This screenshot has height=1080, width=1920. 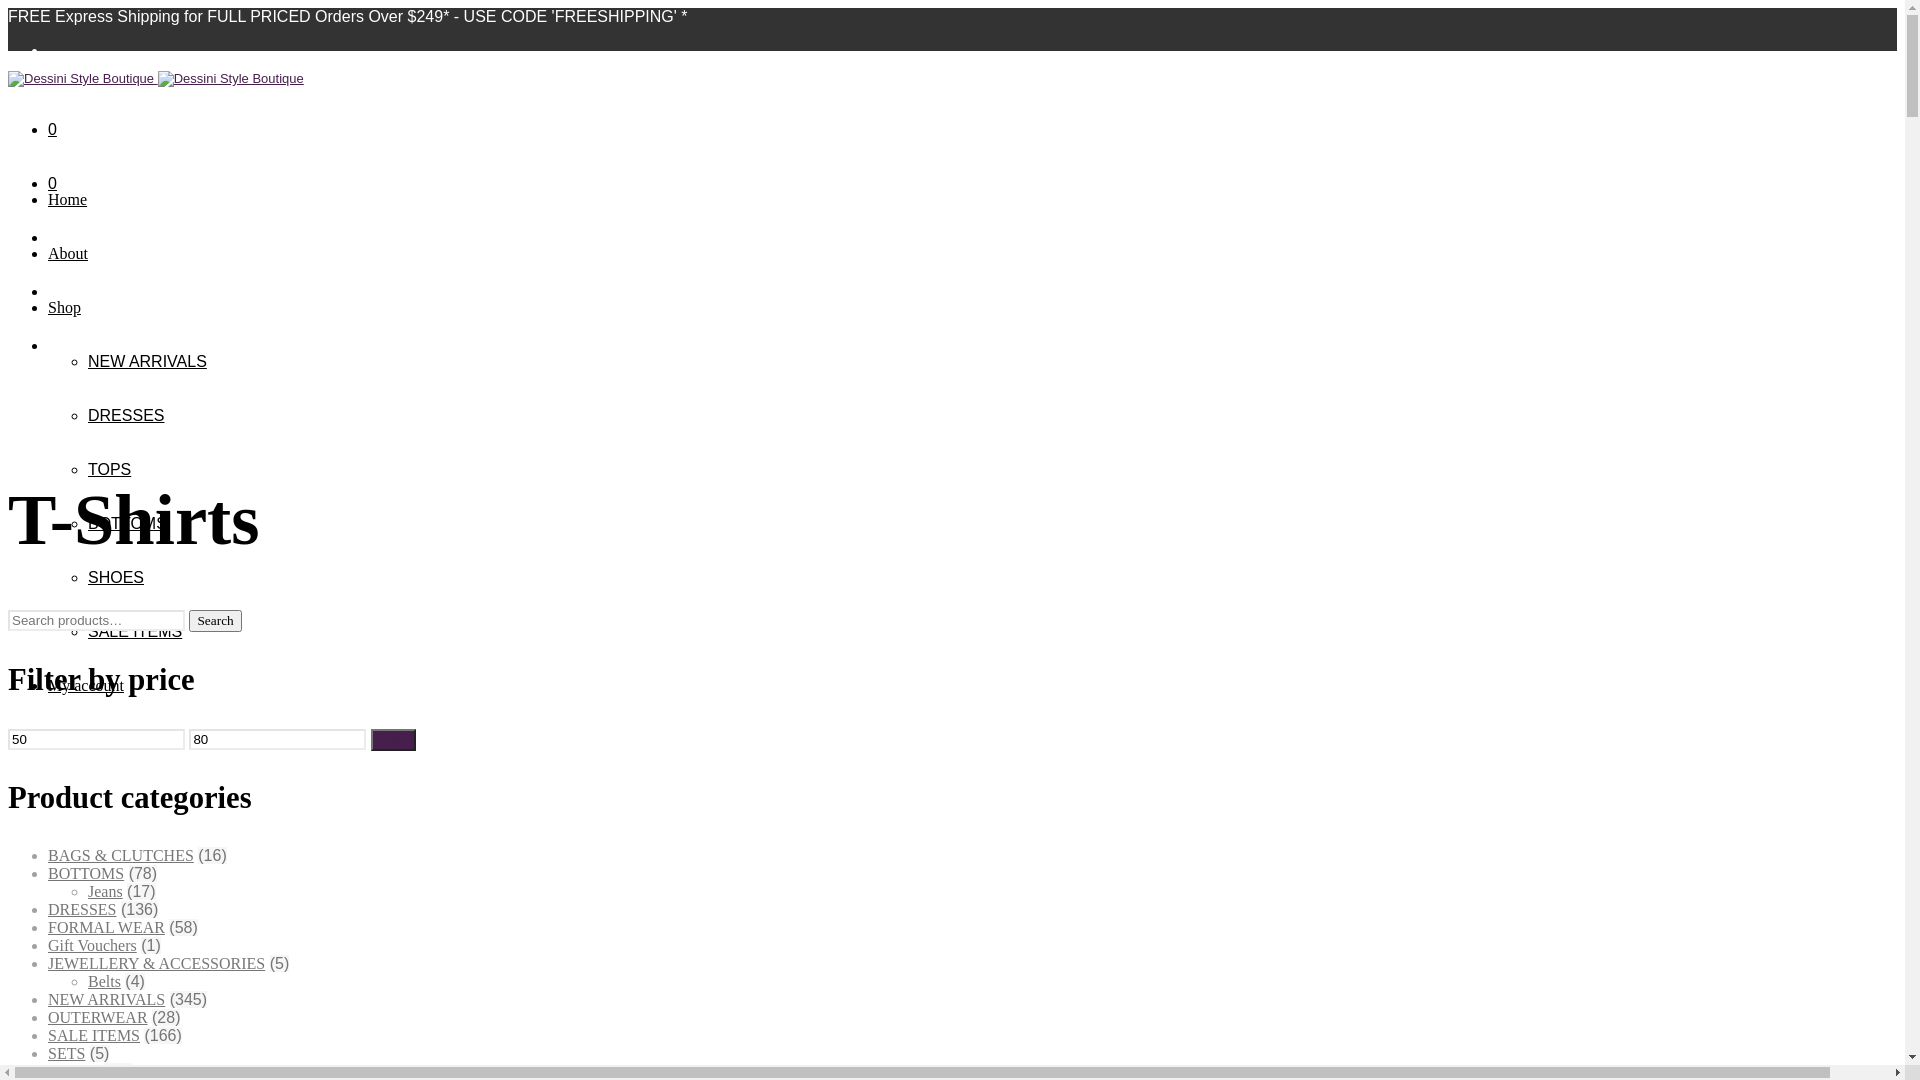 I want to click on About, so click(x=68, y=254).